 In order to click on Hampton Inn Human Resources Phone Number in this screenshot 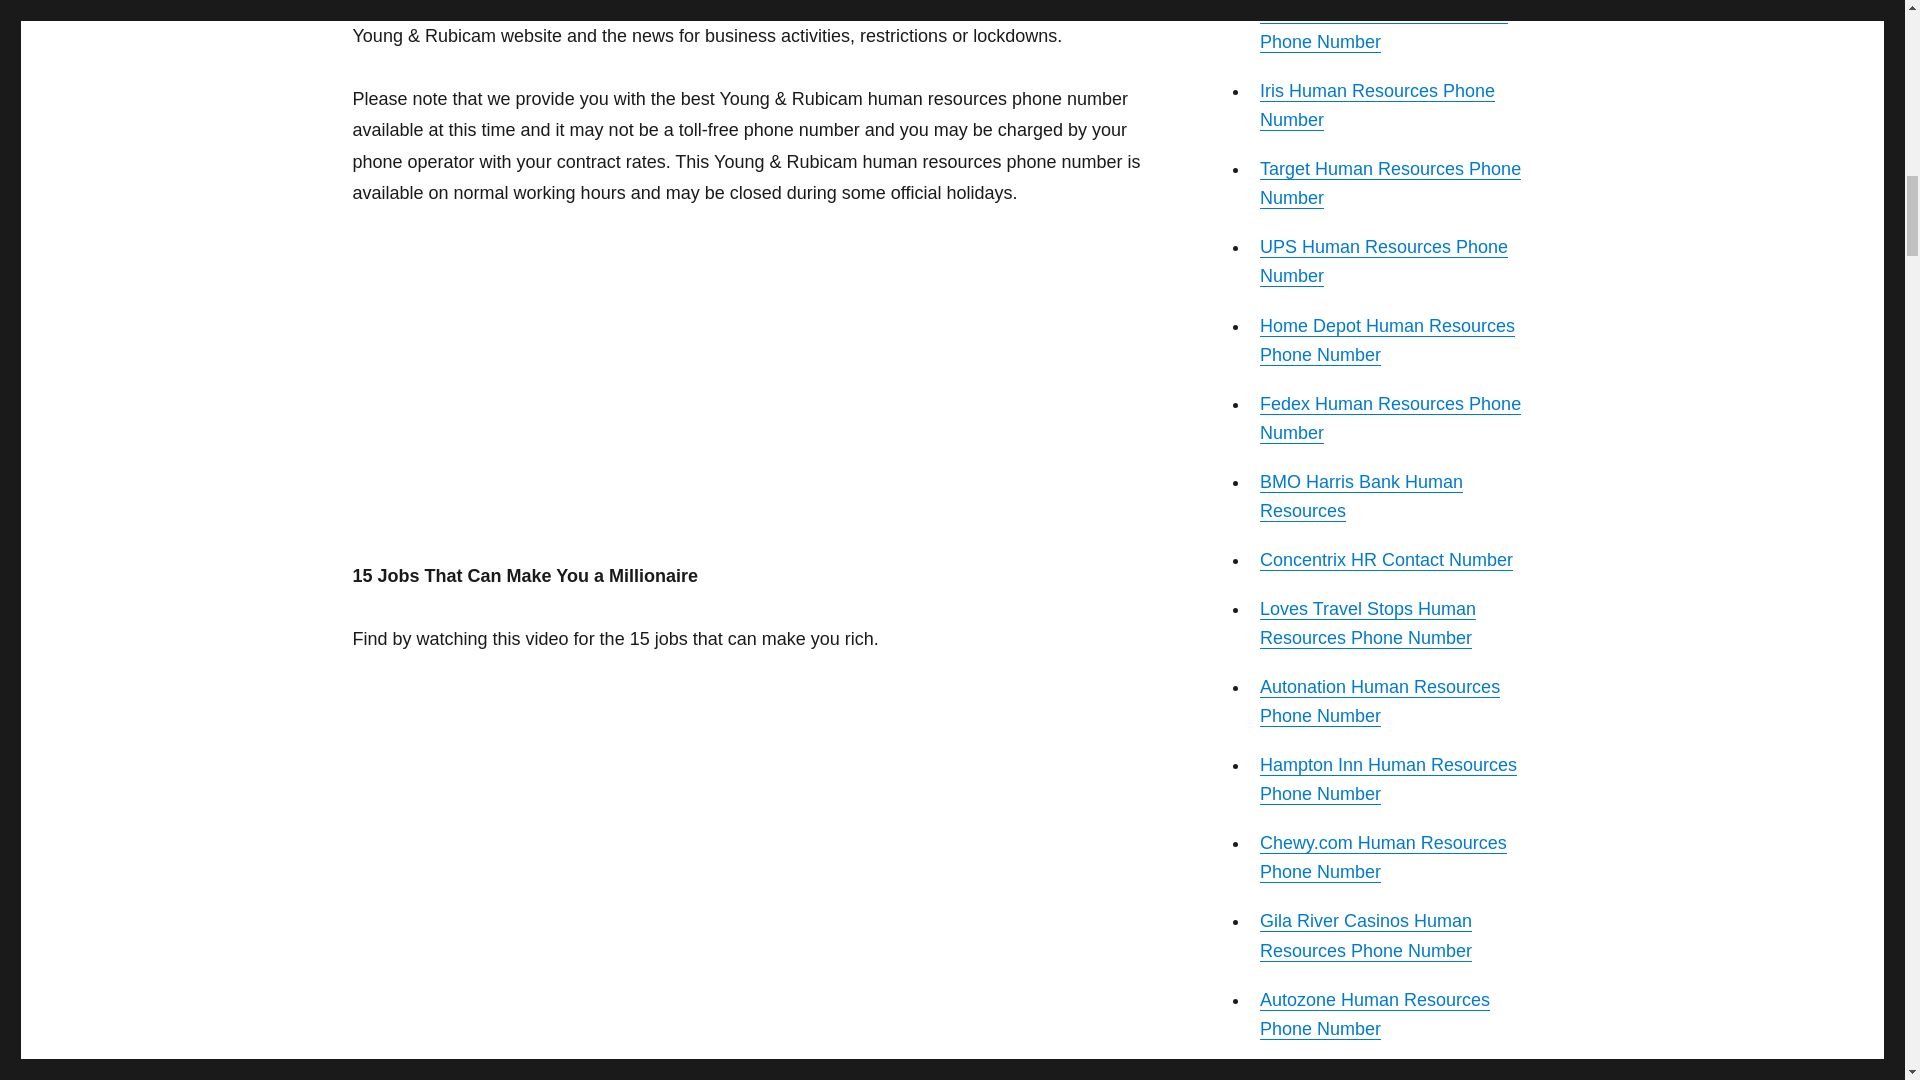, I will do `click(1388, 778)`.